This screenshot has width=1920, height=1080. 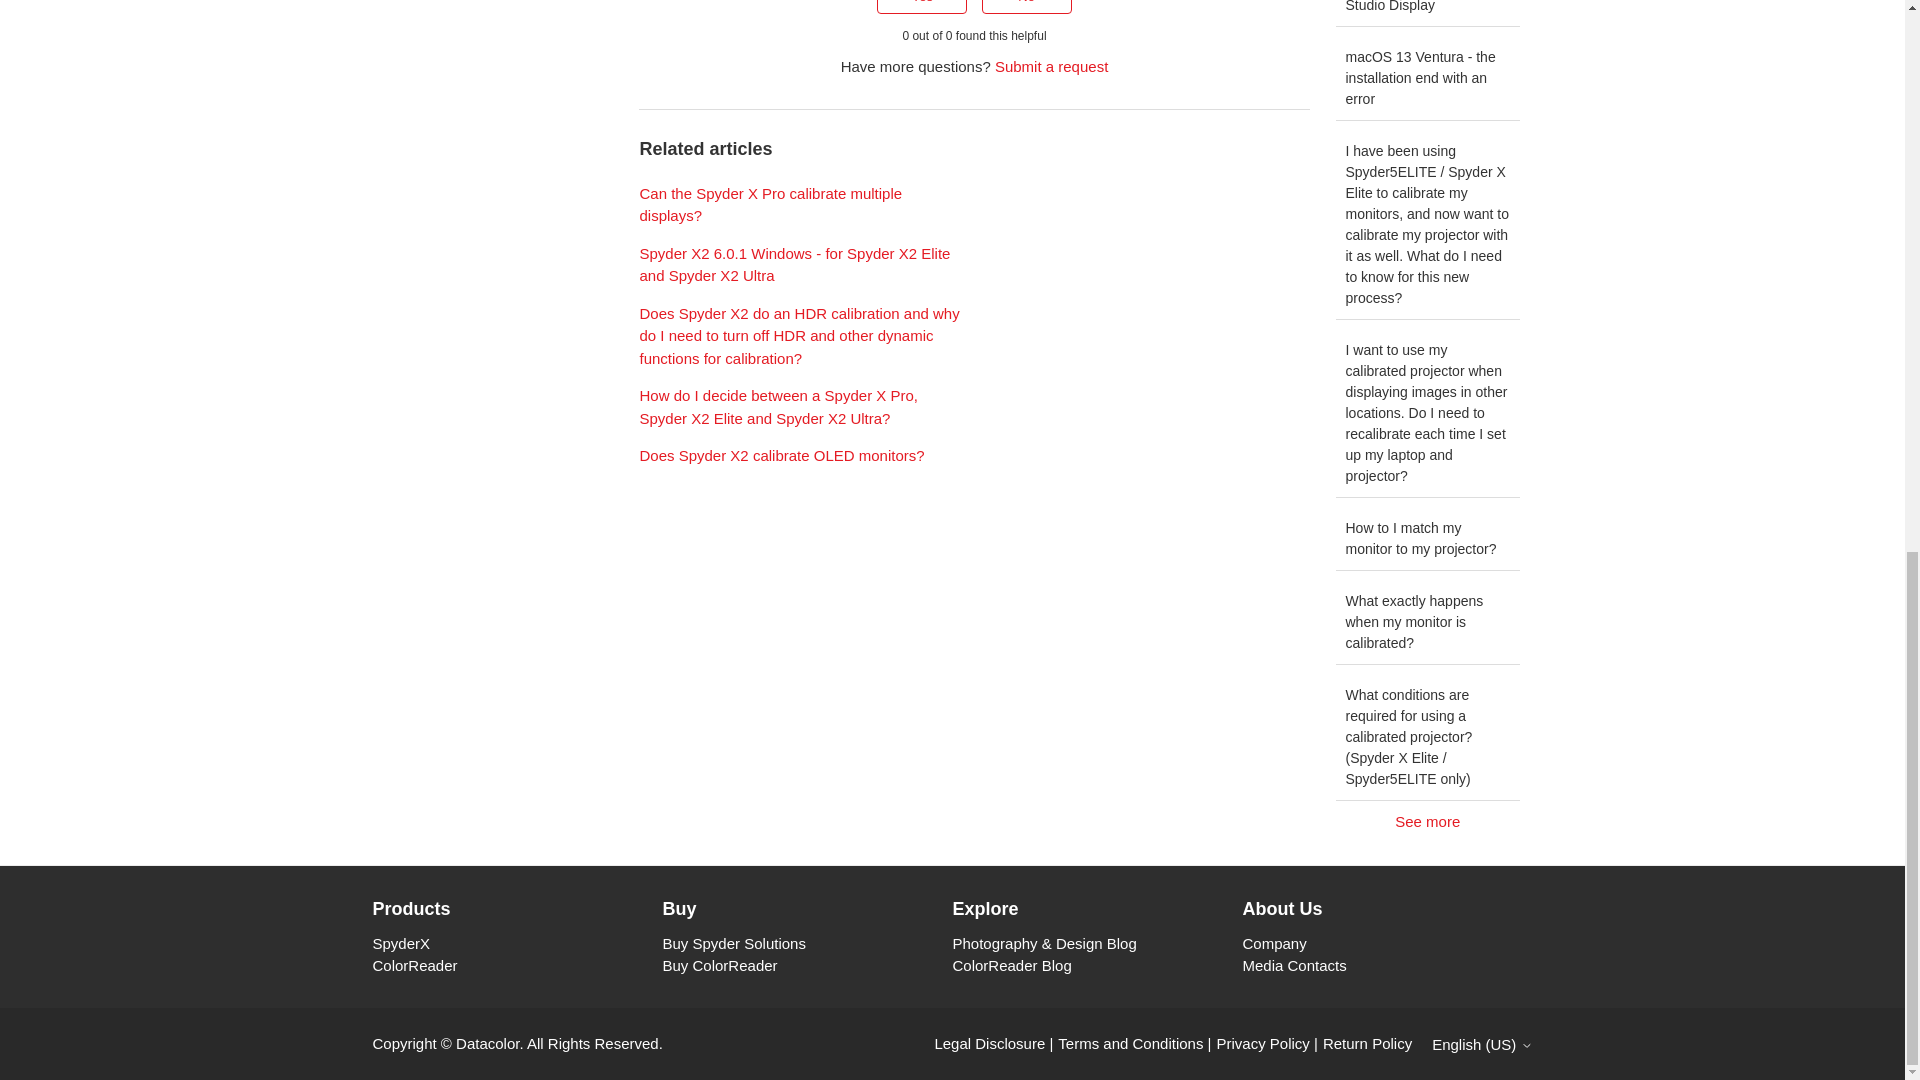 What do you see at coordinates (414, 965) in the screenshot?
I see `ColorReader` at bounding box center [414, 965].